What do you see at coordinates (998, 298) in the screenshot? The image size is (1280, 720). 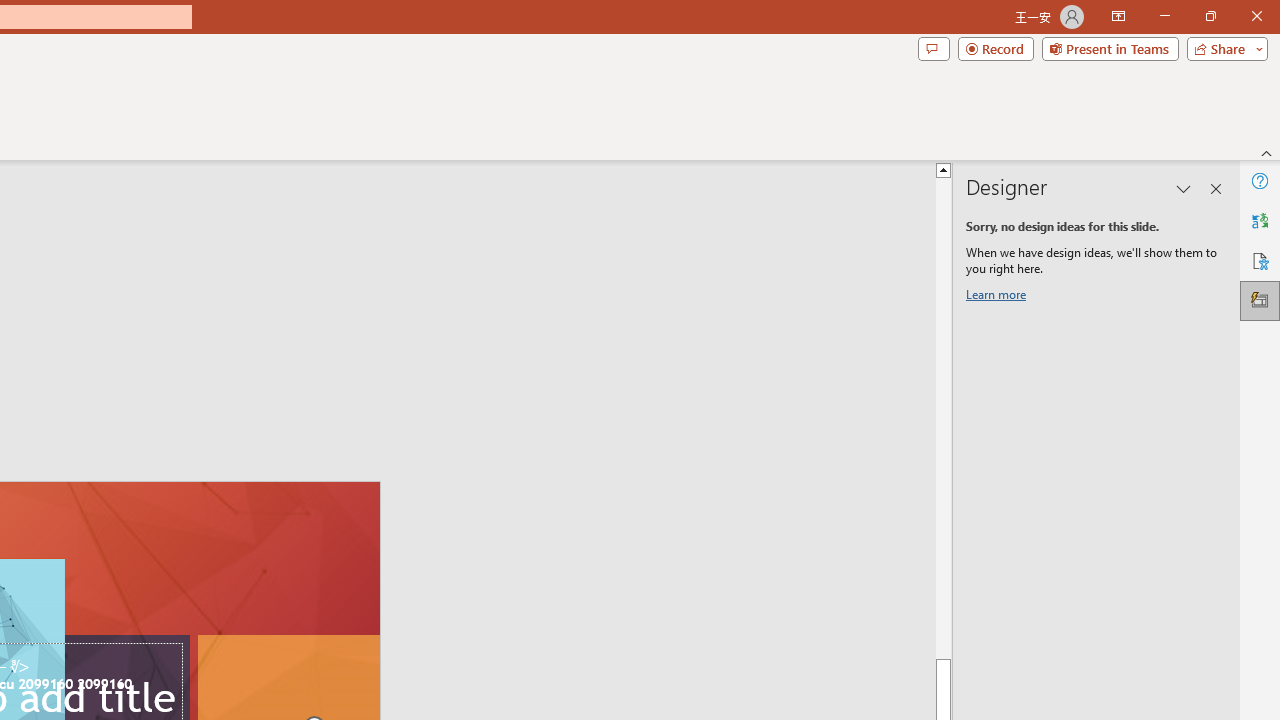 I see `Learn more` at bounding box center [998, 298].